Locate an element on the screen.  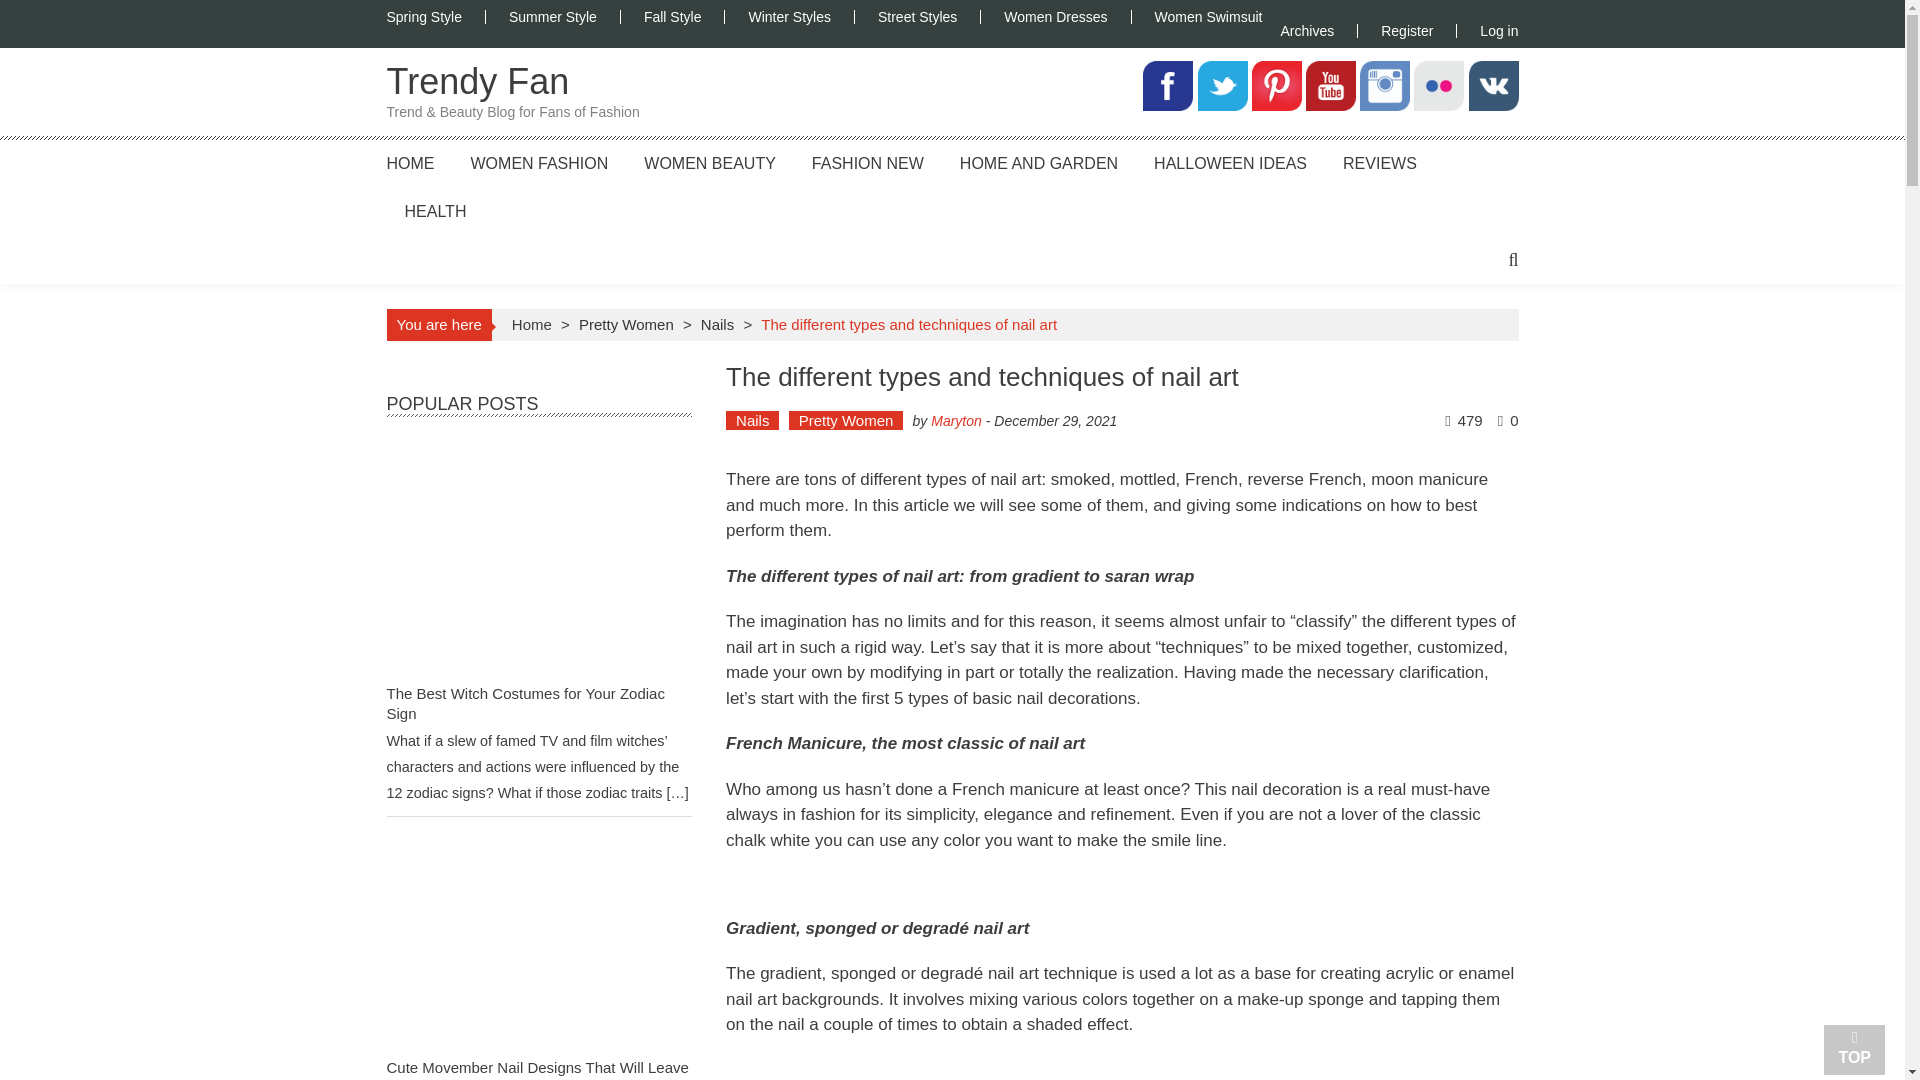
REVIEWS is located at coordinates (1379, 162).